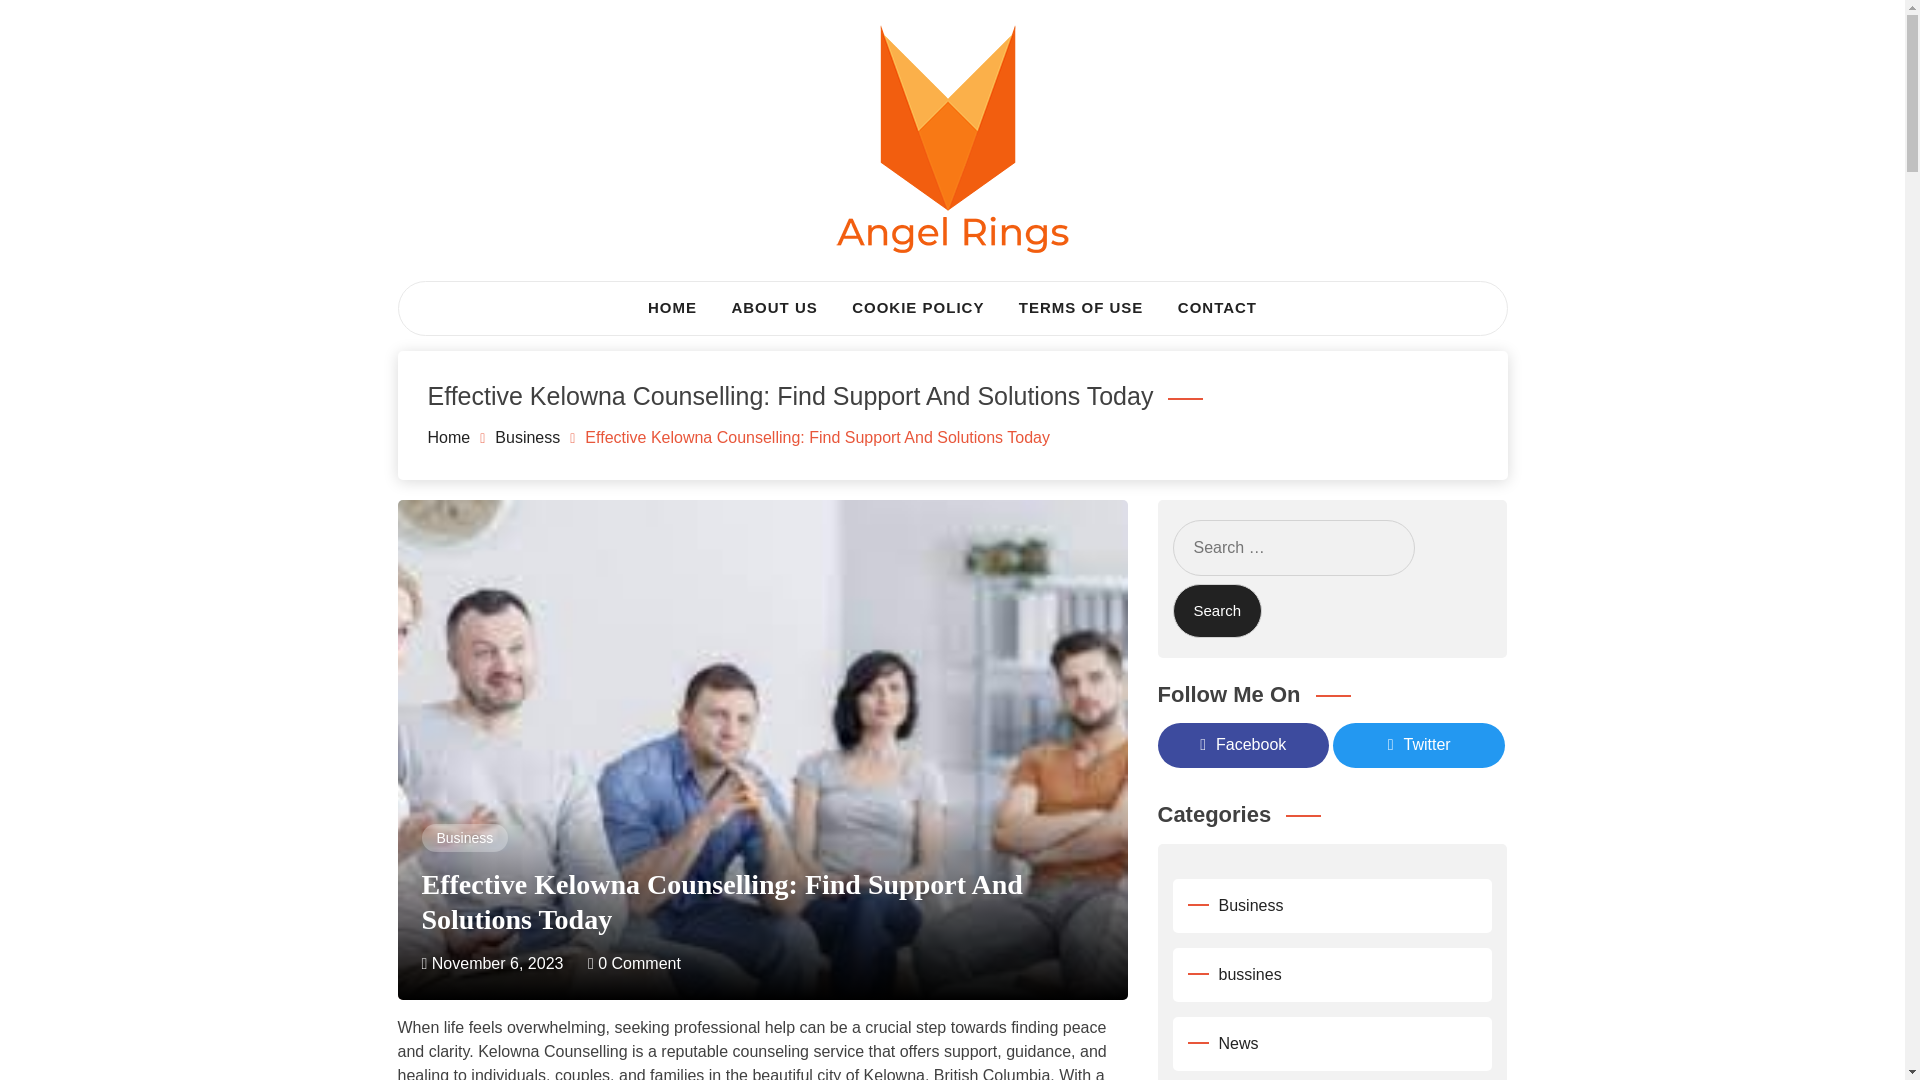  I want to click on COOKIE POLICY, so click(918, 308).